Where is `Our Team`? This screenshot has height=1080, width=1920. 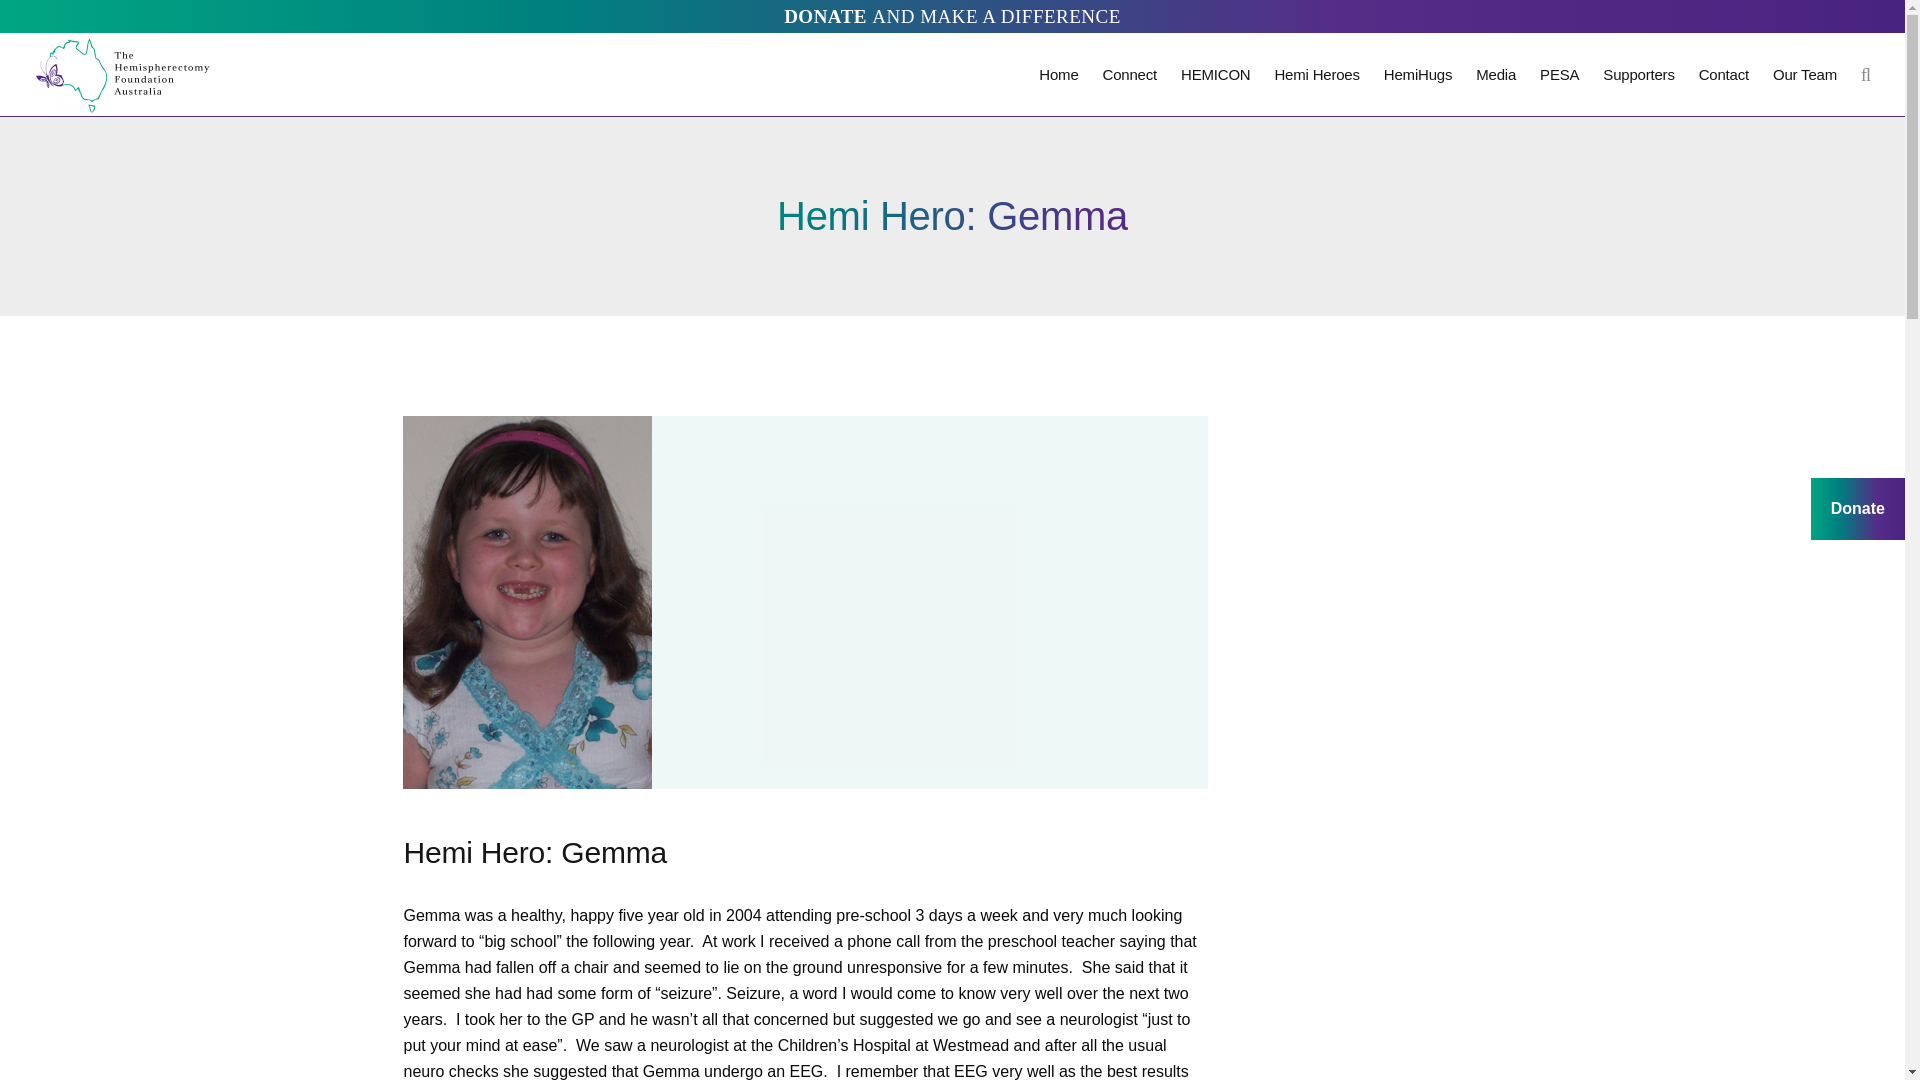 Our Team is located at coordinates (1804, 74).